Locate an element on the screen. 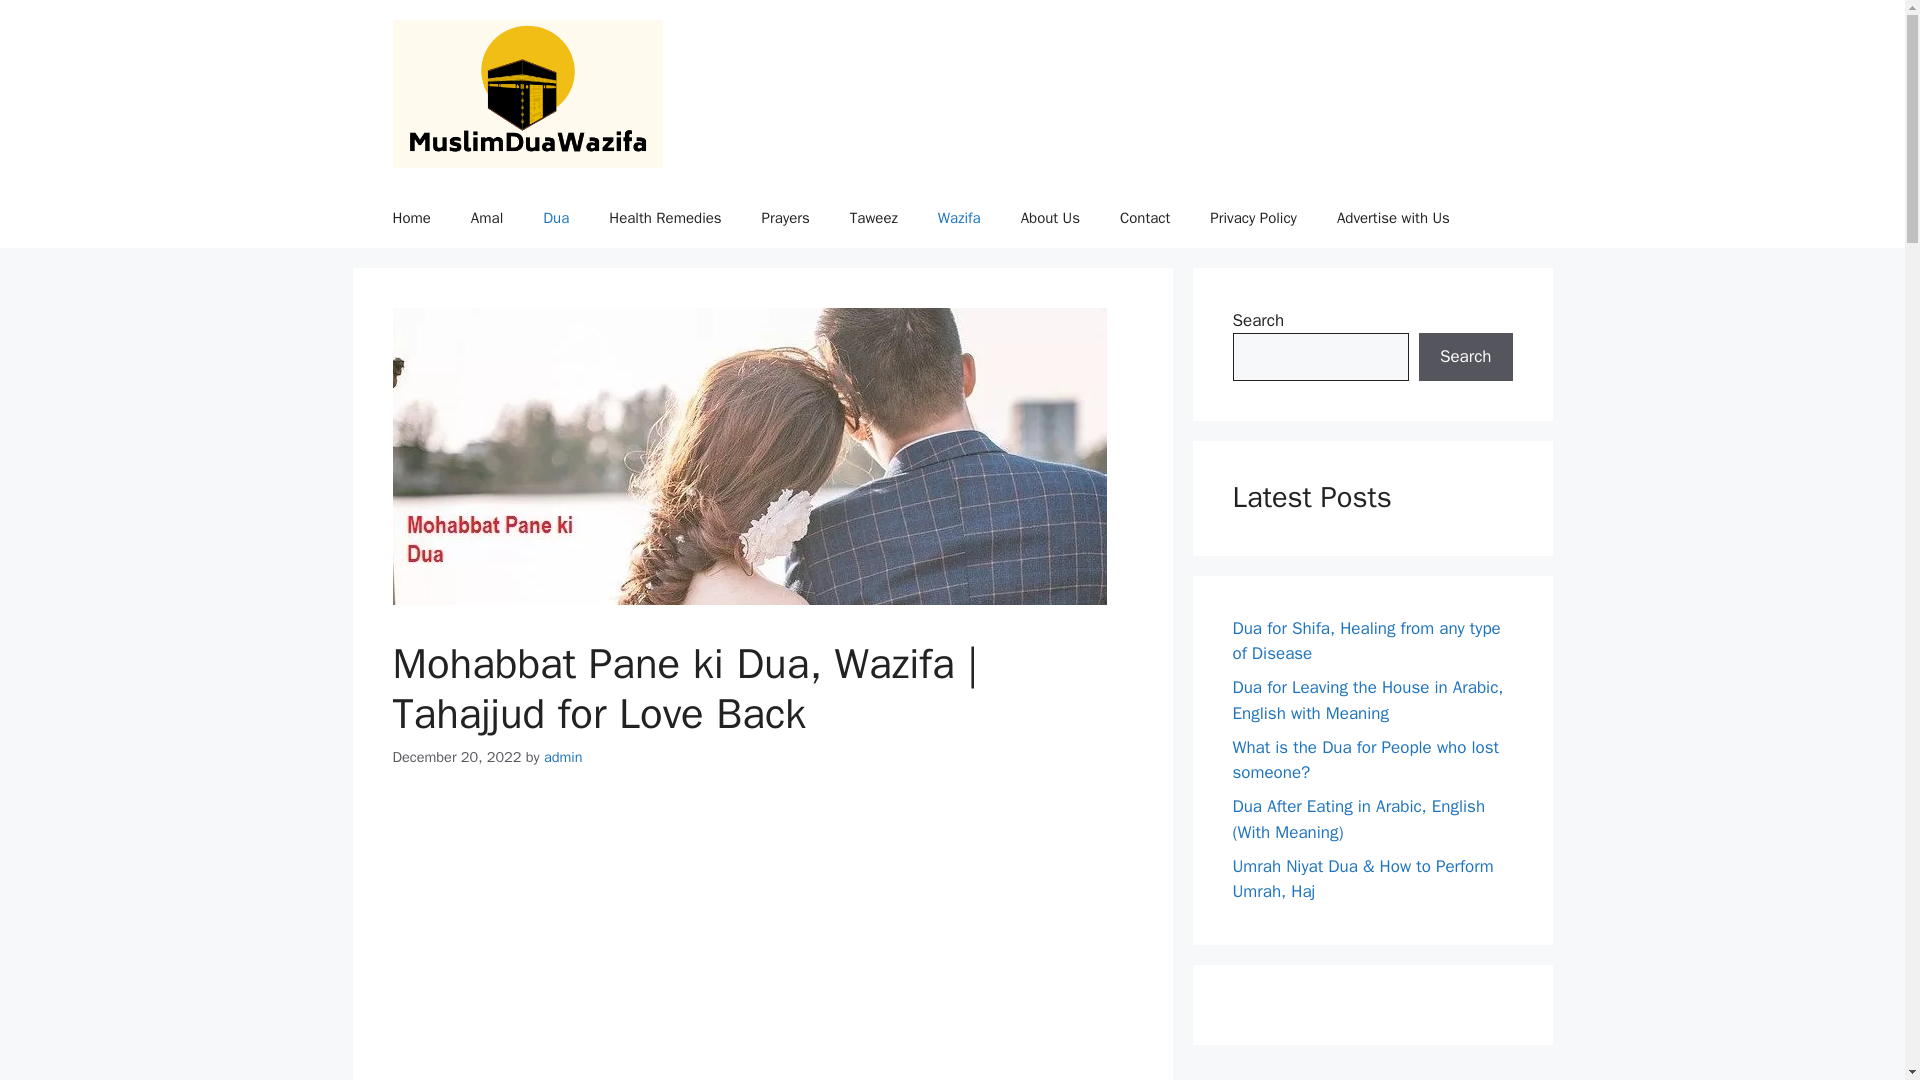 This screenshot has width=1920, height=1080. Advertisement is located at coordinates (762, 942).